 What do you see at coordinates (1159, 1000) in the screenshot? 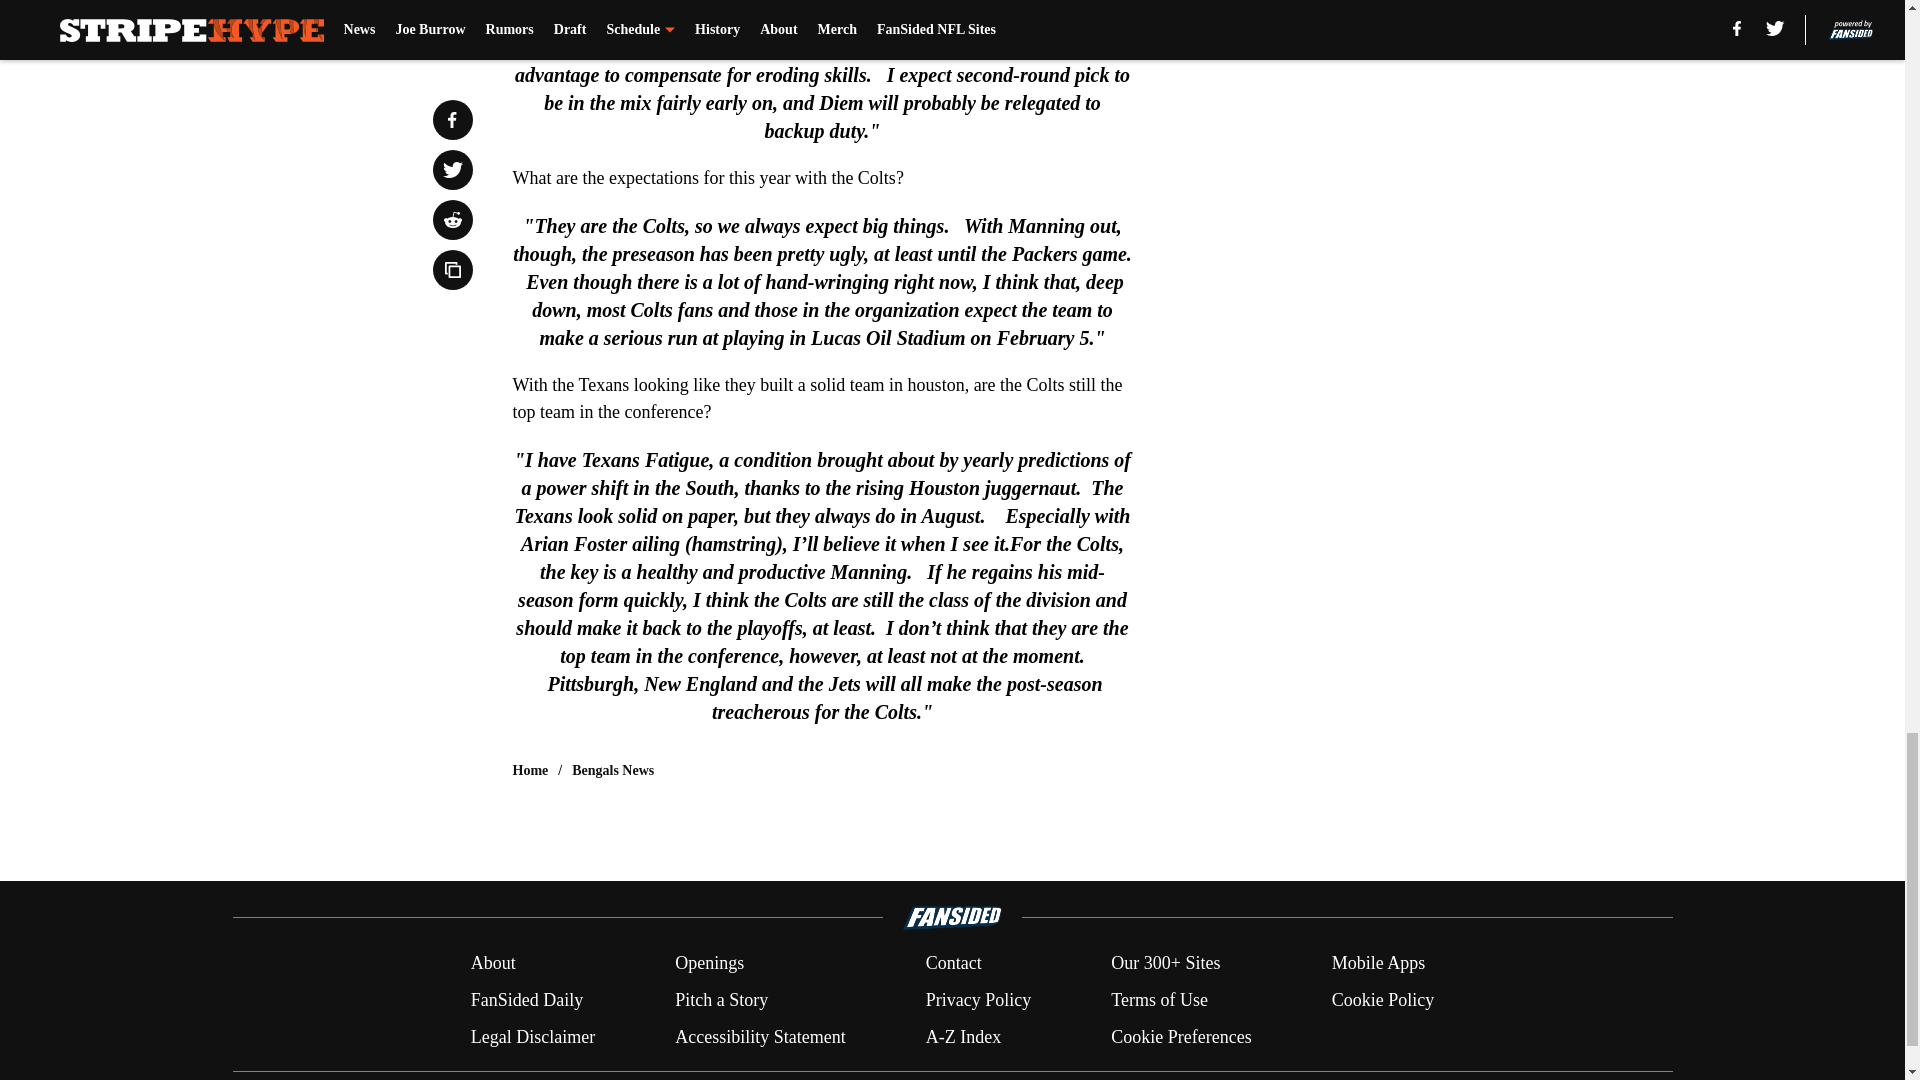
I see `Terms of Use` at bounding box center [1159, 1000].